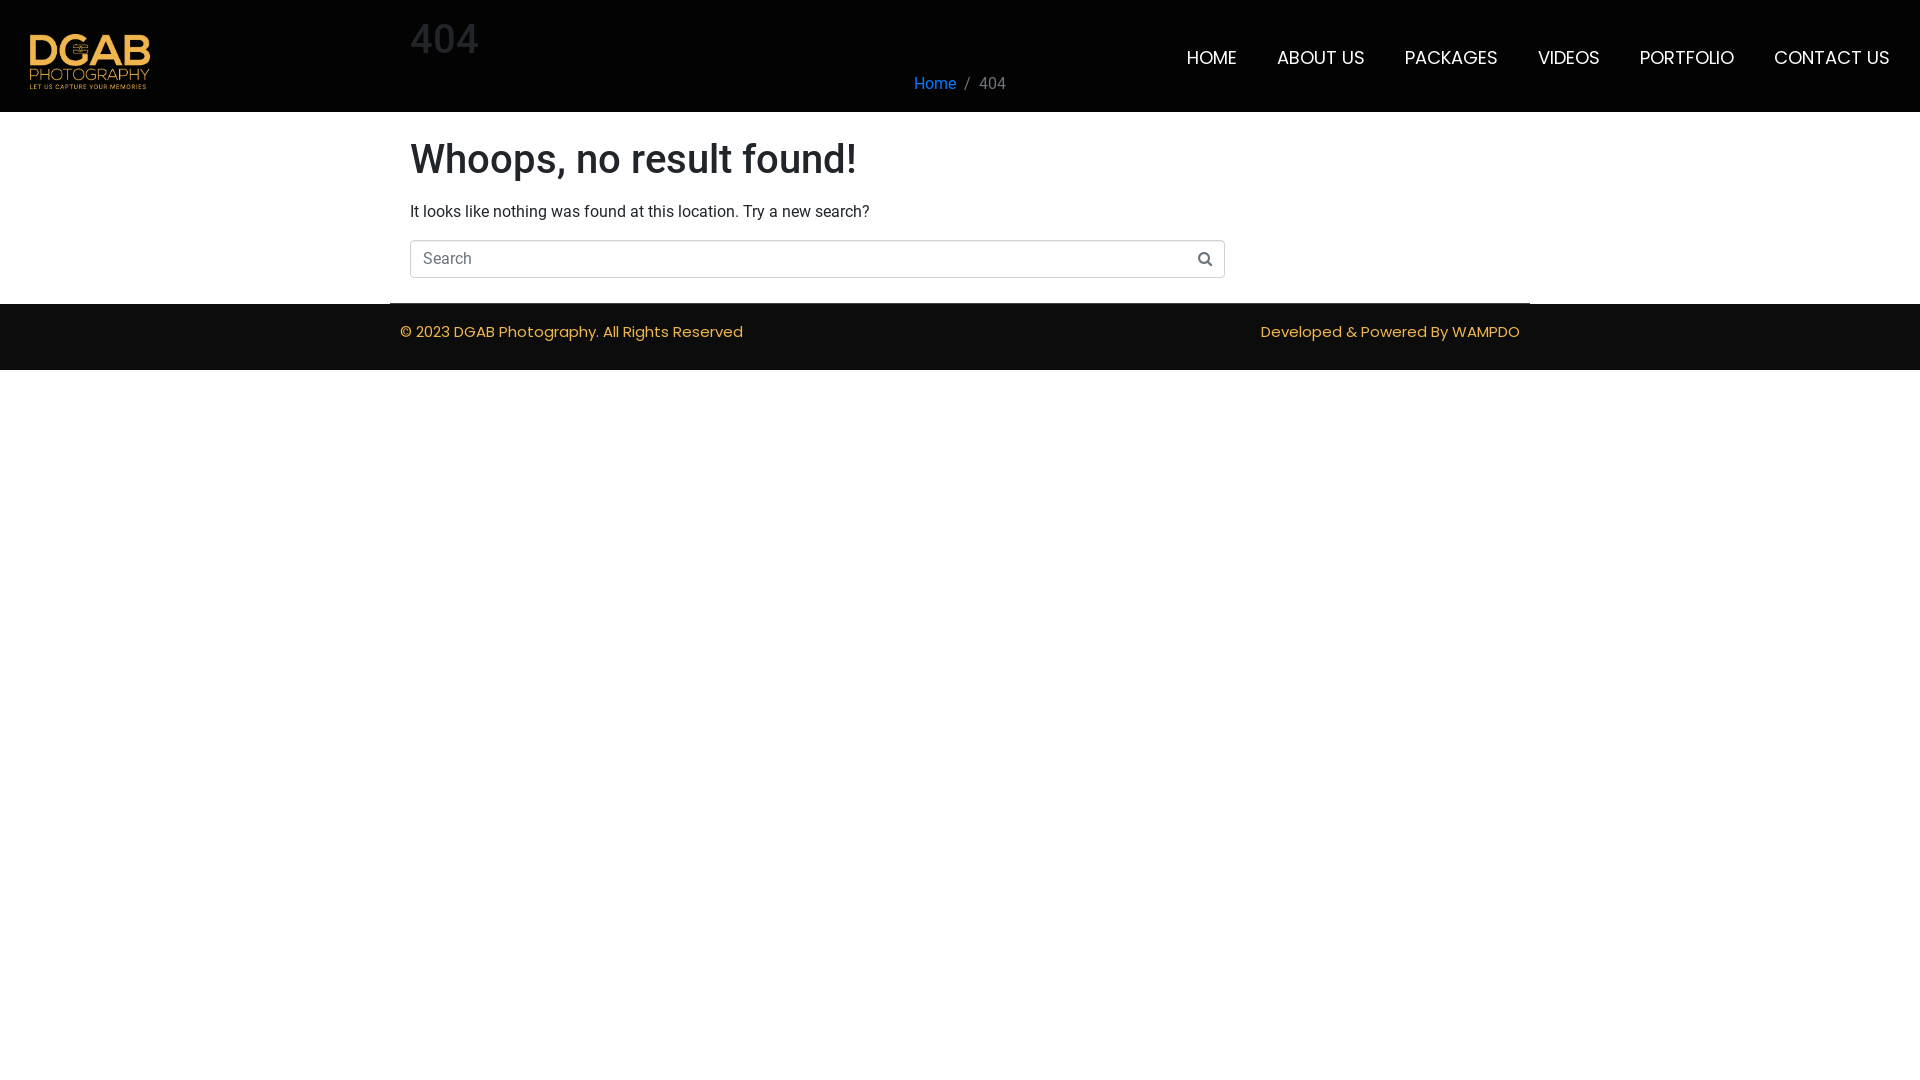  Describe the element at coordinates (1321, 58) in the screenshot. I see `ABOUT US` at that location.